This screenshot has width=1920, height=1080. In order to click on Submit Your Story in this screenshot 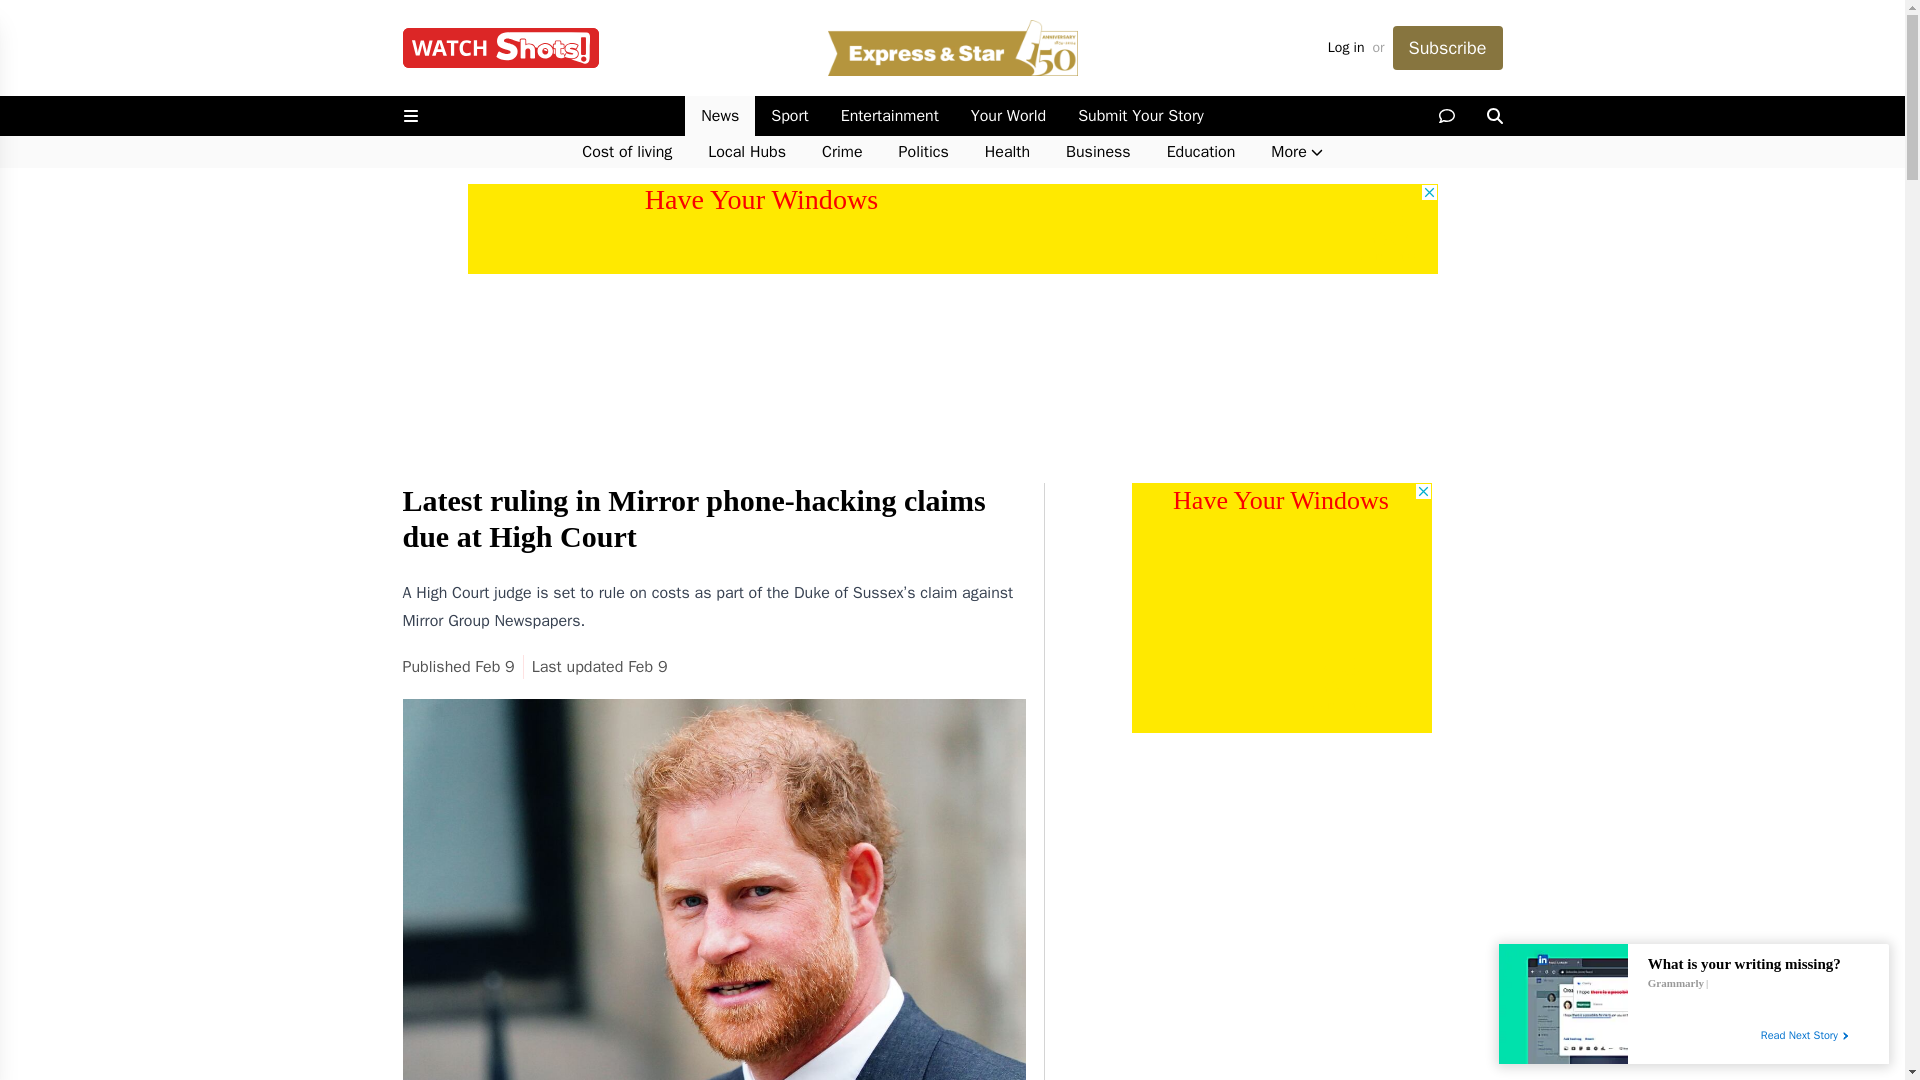, I will do `click(1140, 116)`.